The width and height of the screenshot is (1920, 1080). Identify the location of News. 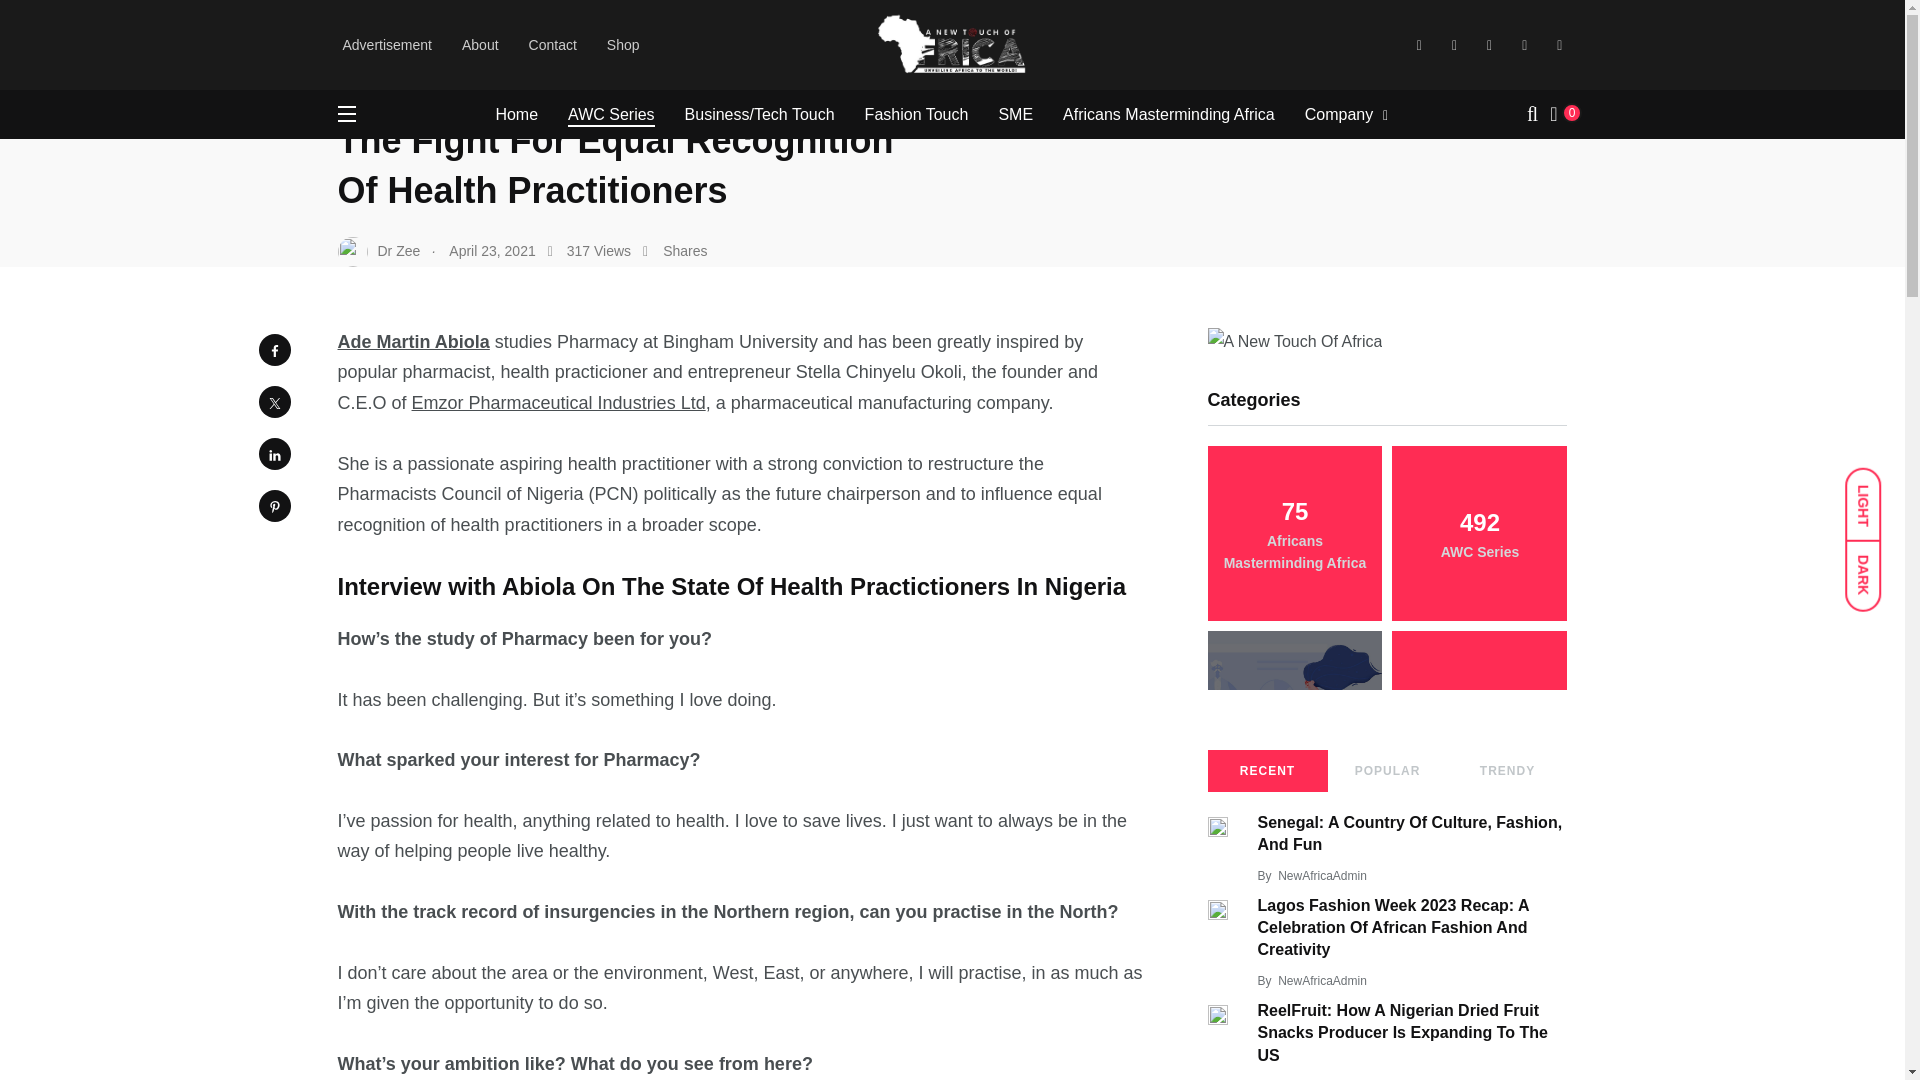
(517, 30).